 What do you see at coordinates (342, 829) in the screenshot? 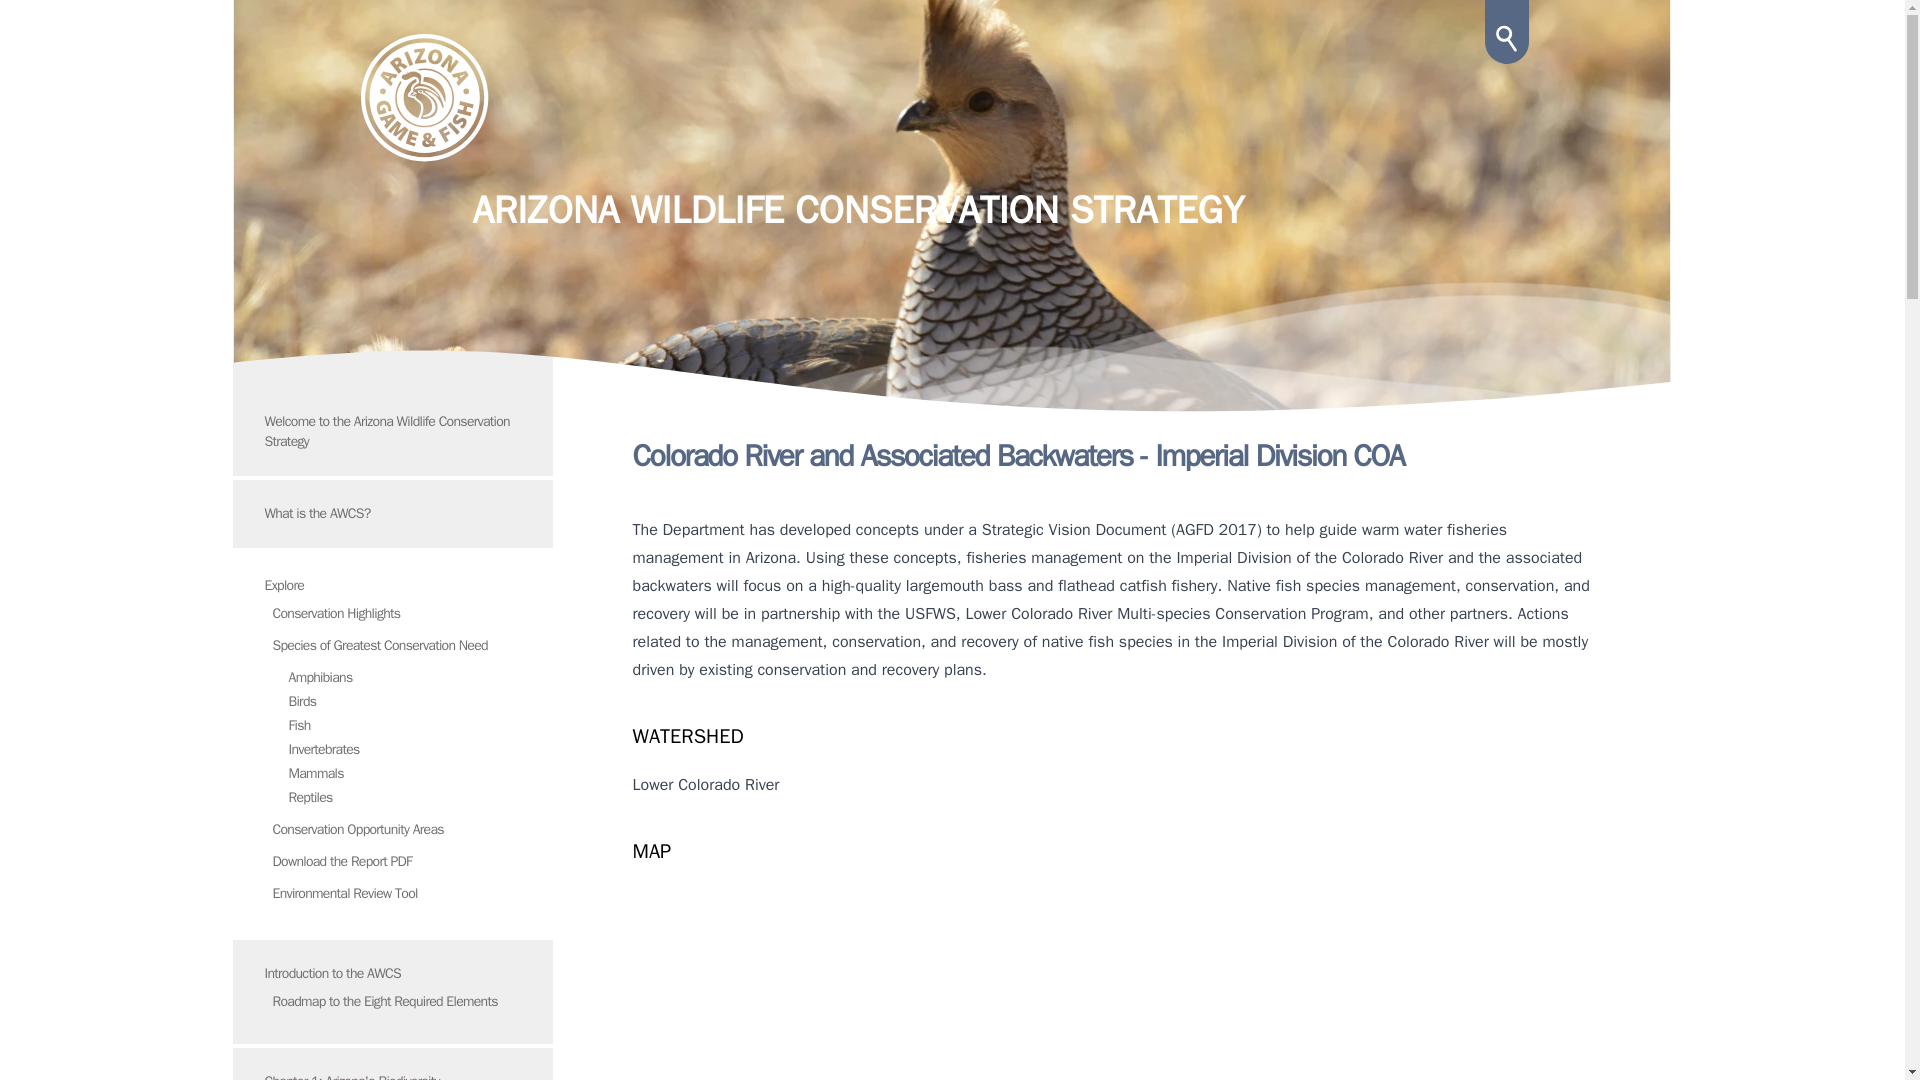
I see `Conservation Opportunity Areas` at bounding box center [342, 829].